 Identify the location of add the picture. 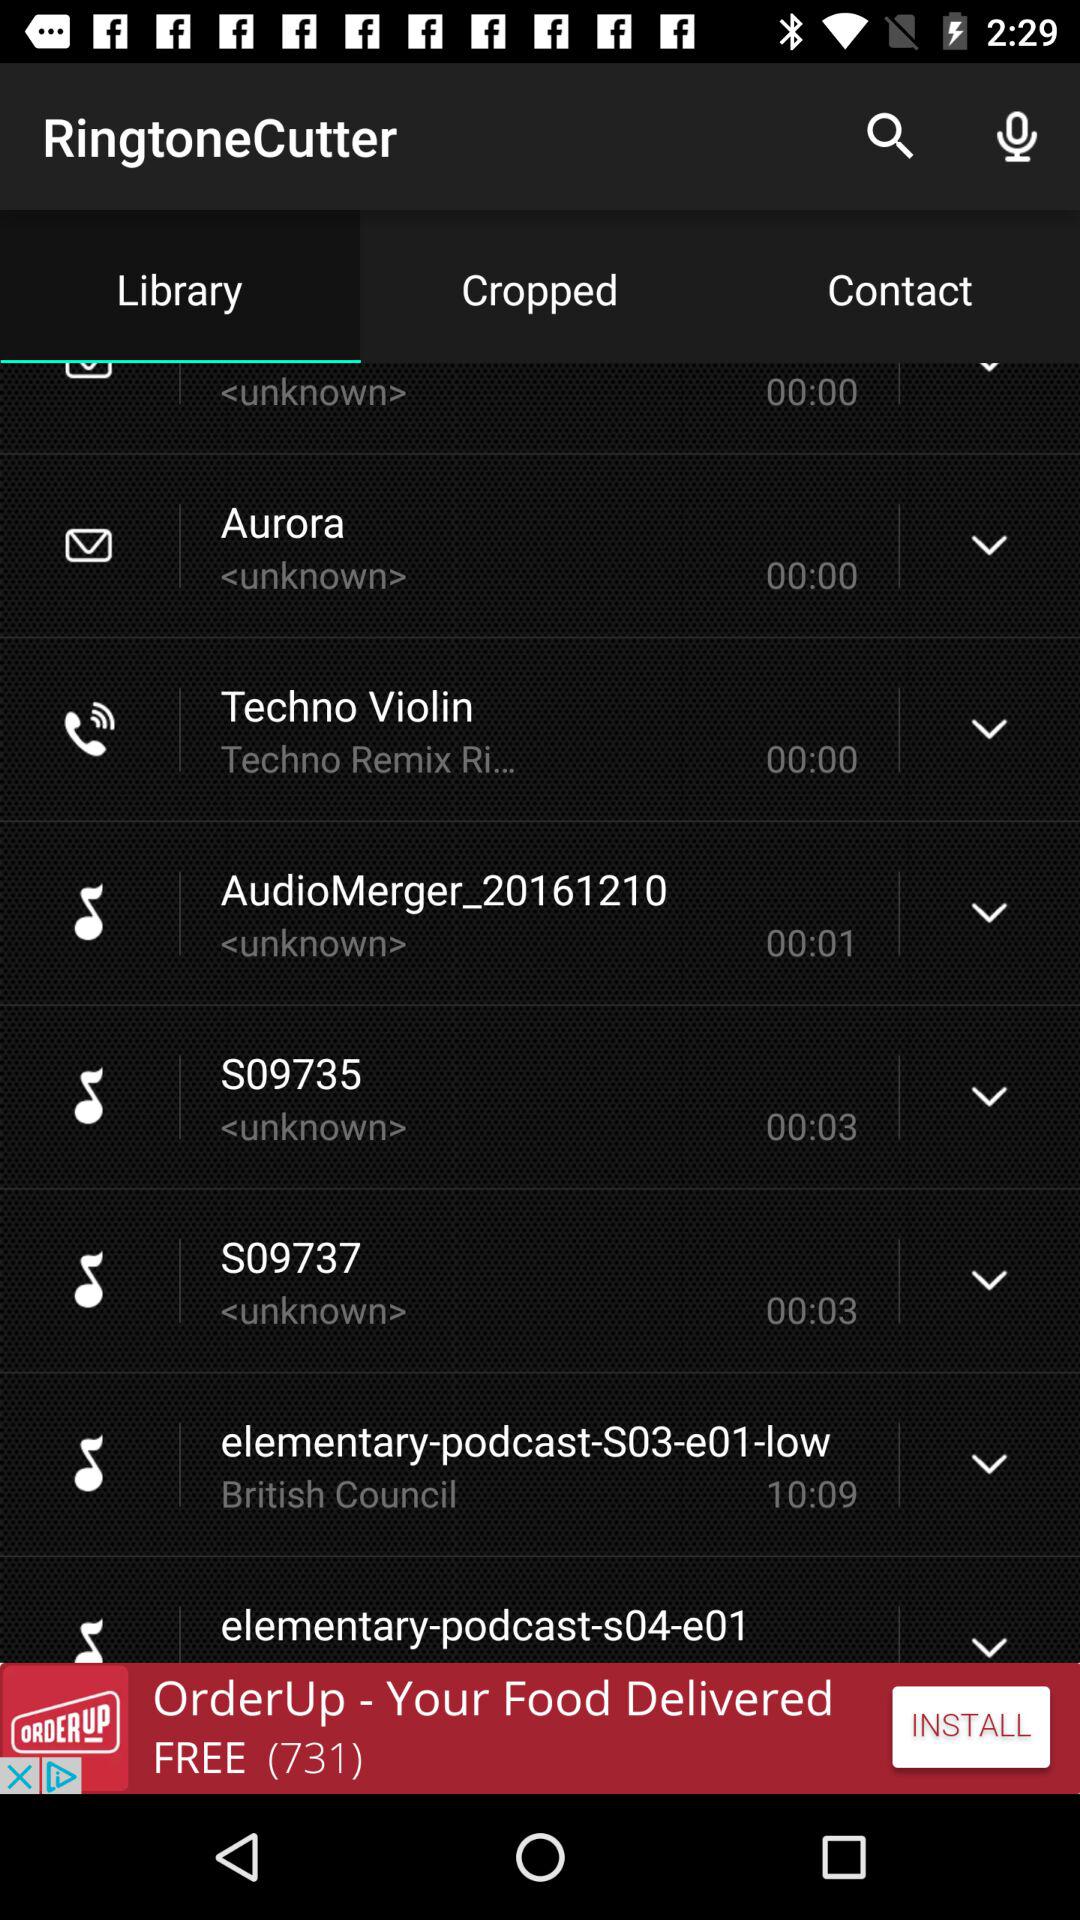
(540, 1728).